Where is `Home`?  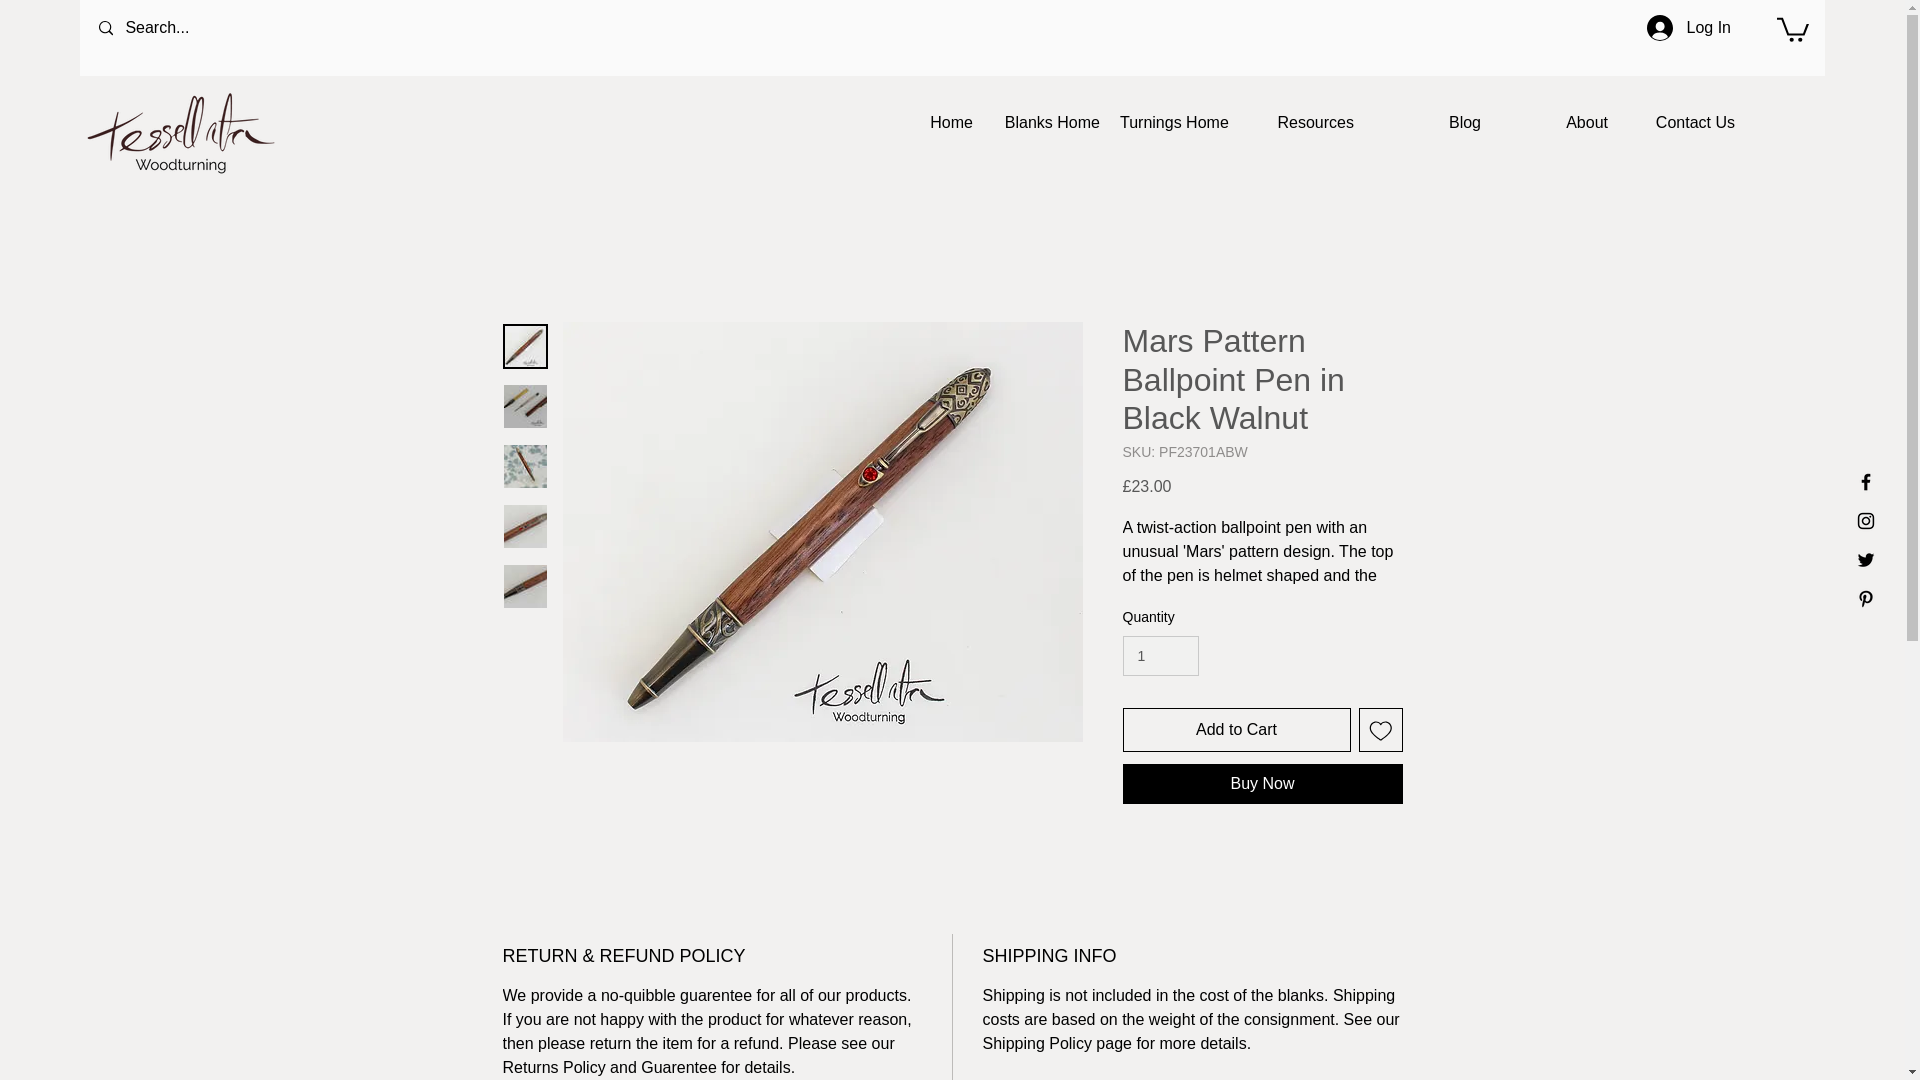
Home is located at coordinates (920, 122).